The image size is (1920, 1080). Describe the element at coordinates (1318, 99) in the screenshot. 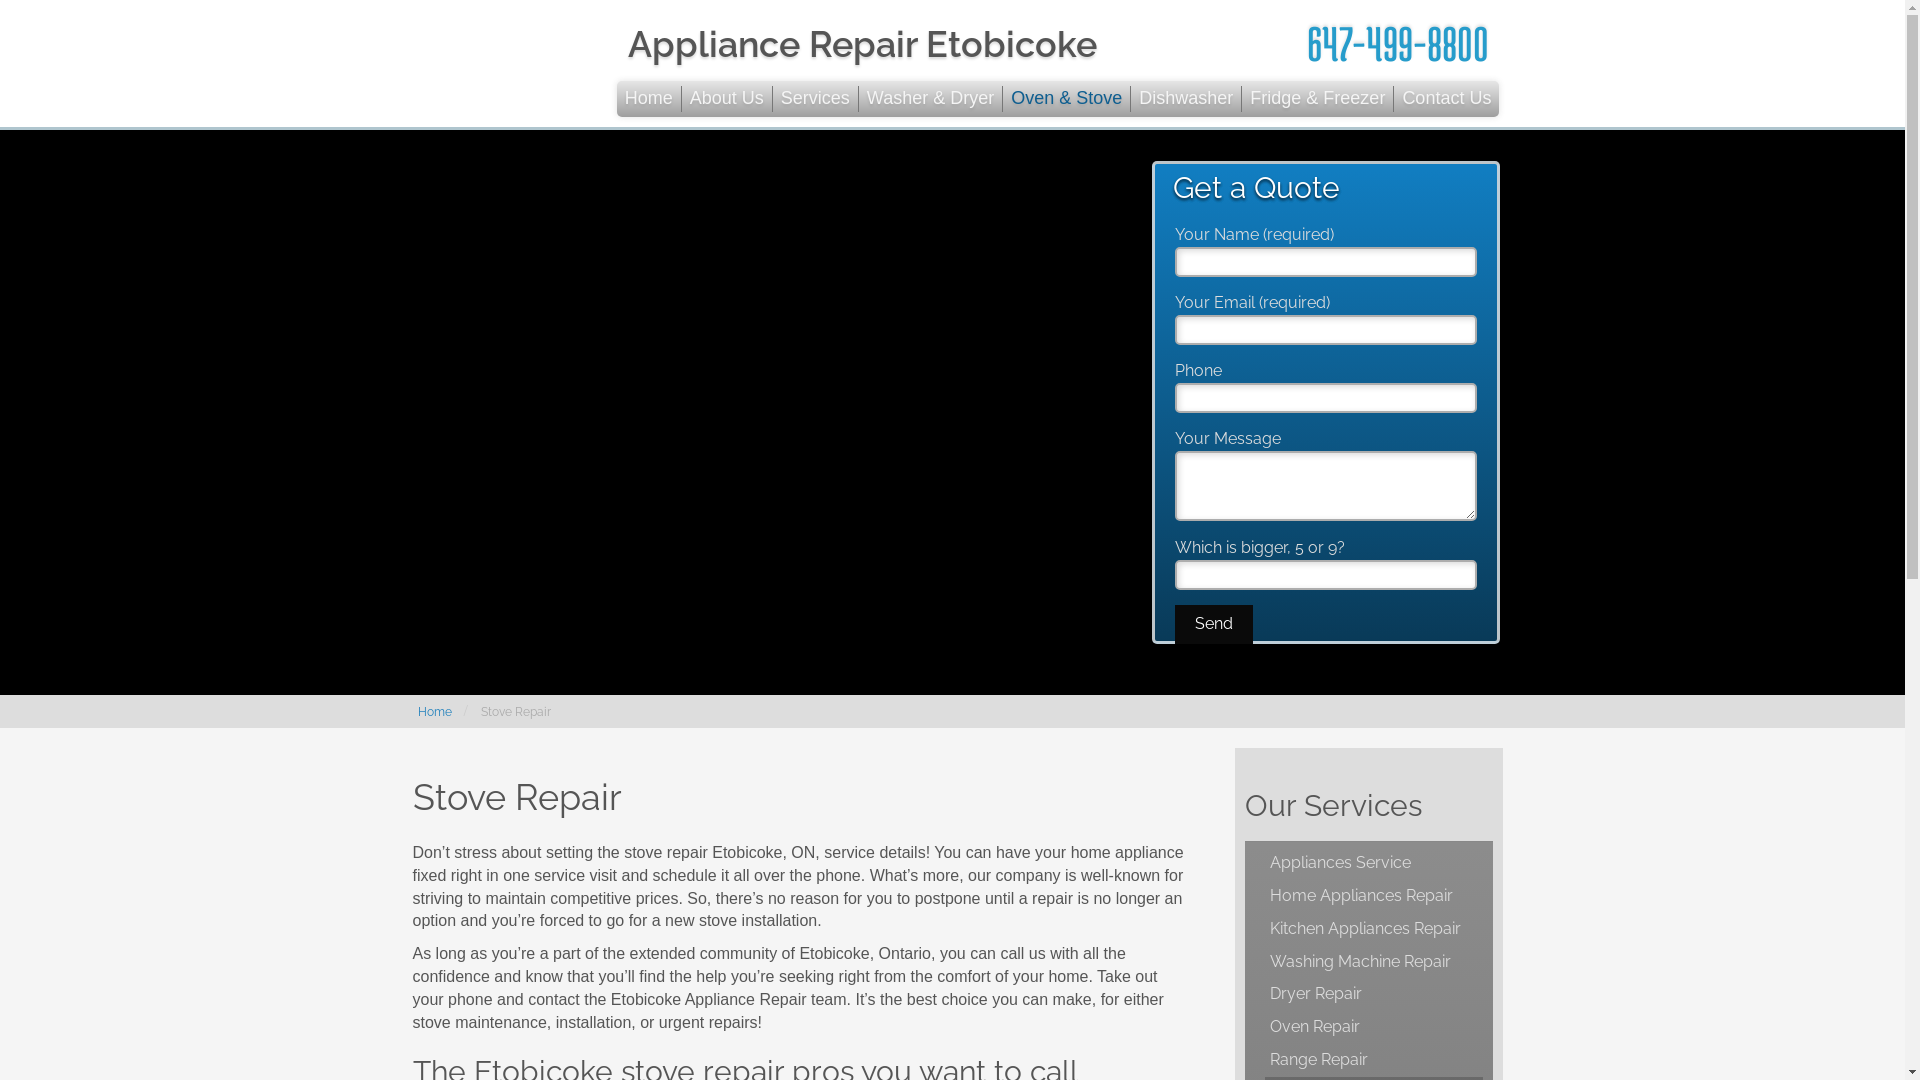

I see `Fridge & Freezer` at that location.